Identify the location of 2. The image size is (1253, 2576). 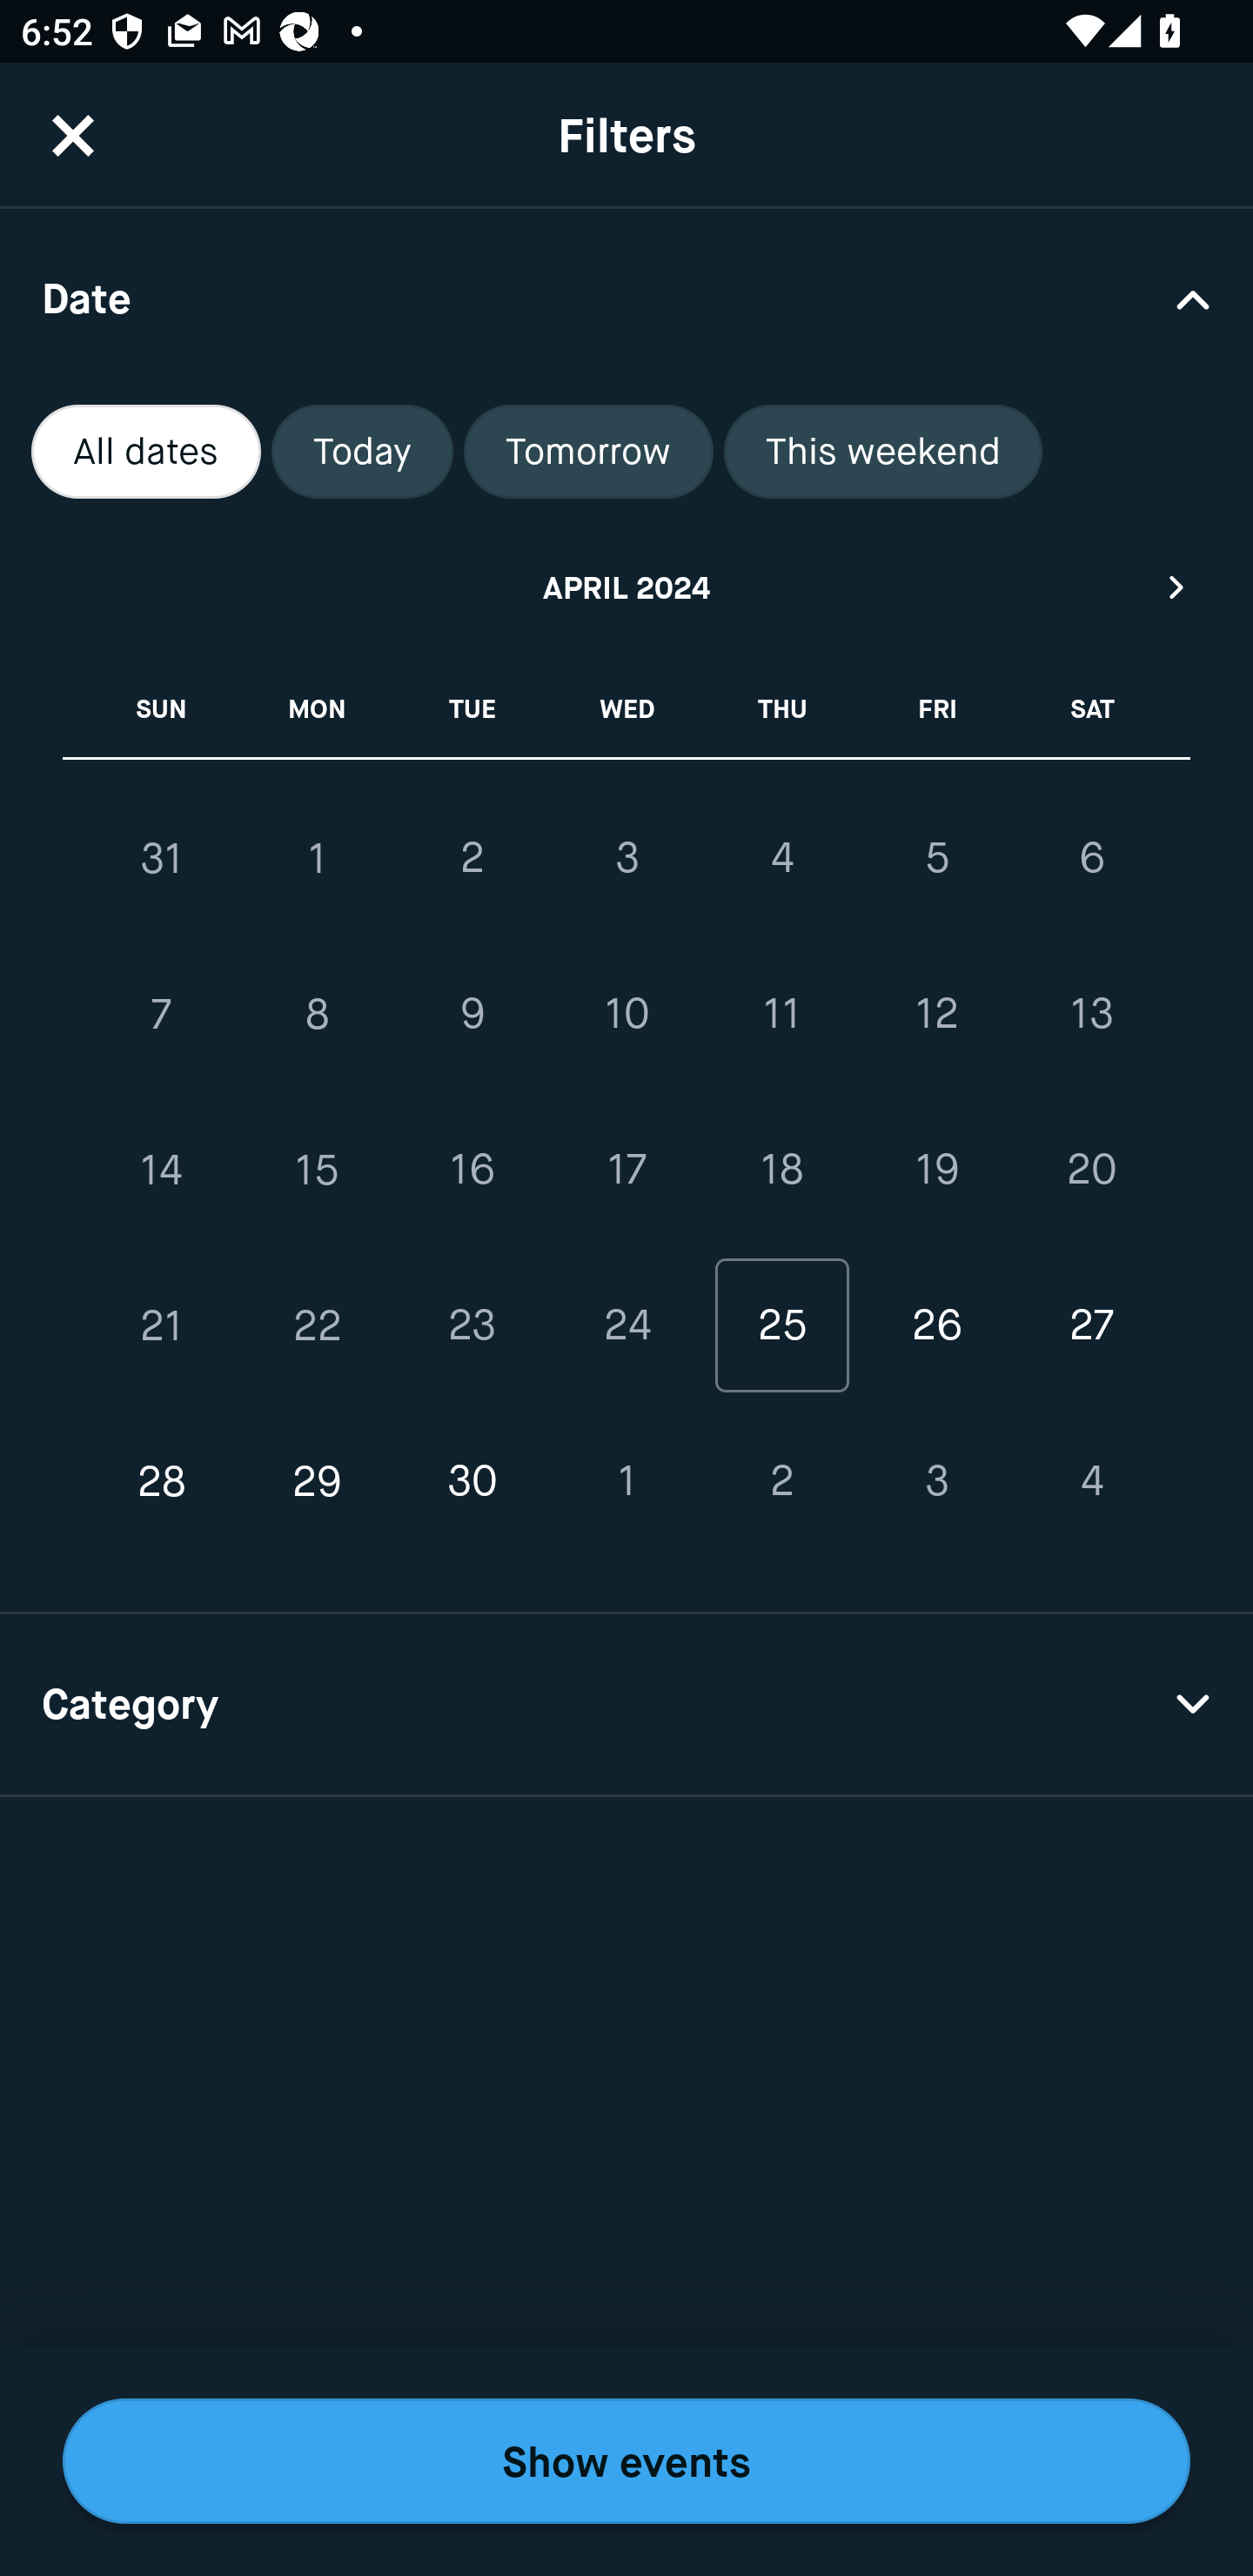
(472, 857).